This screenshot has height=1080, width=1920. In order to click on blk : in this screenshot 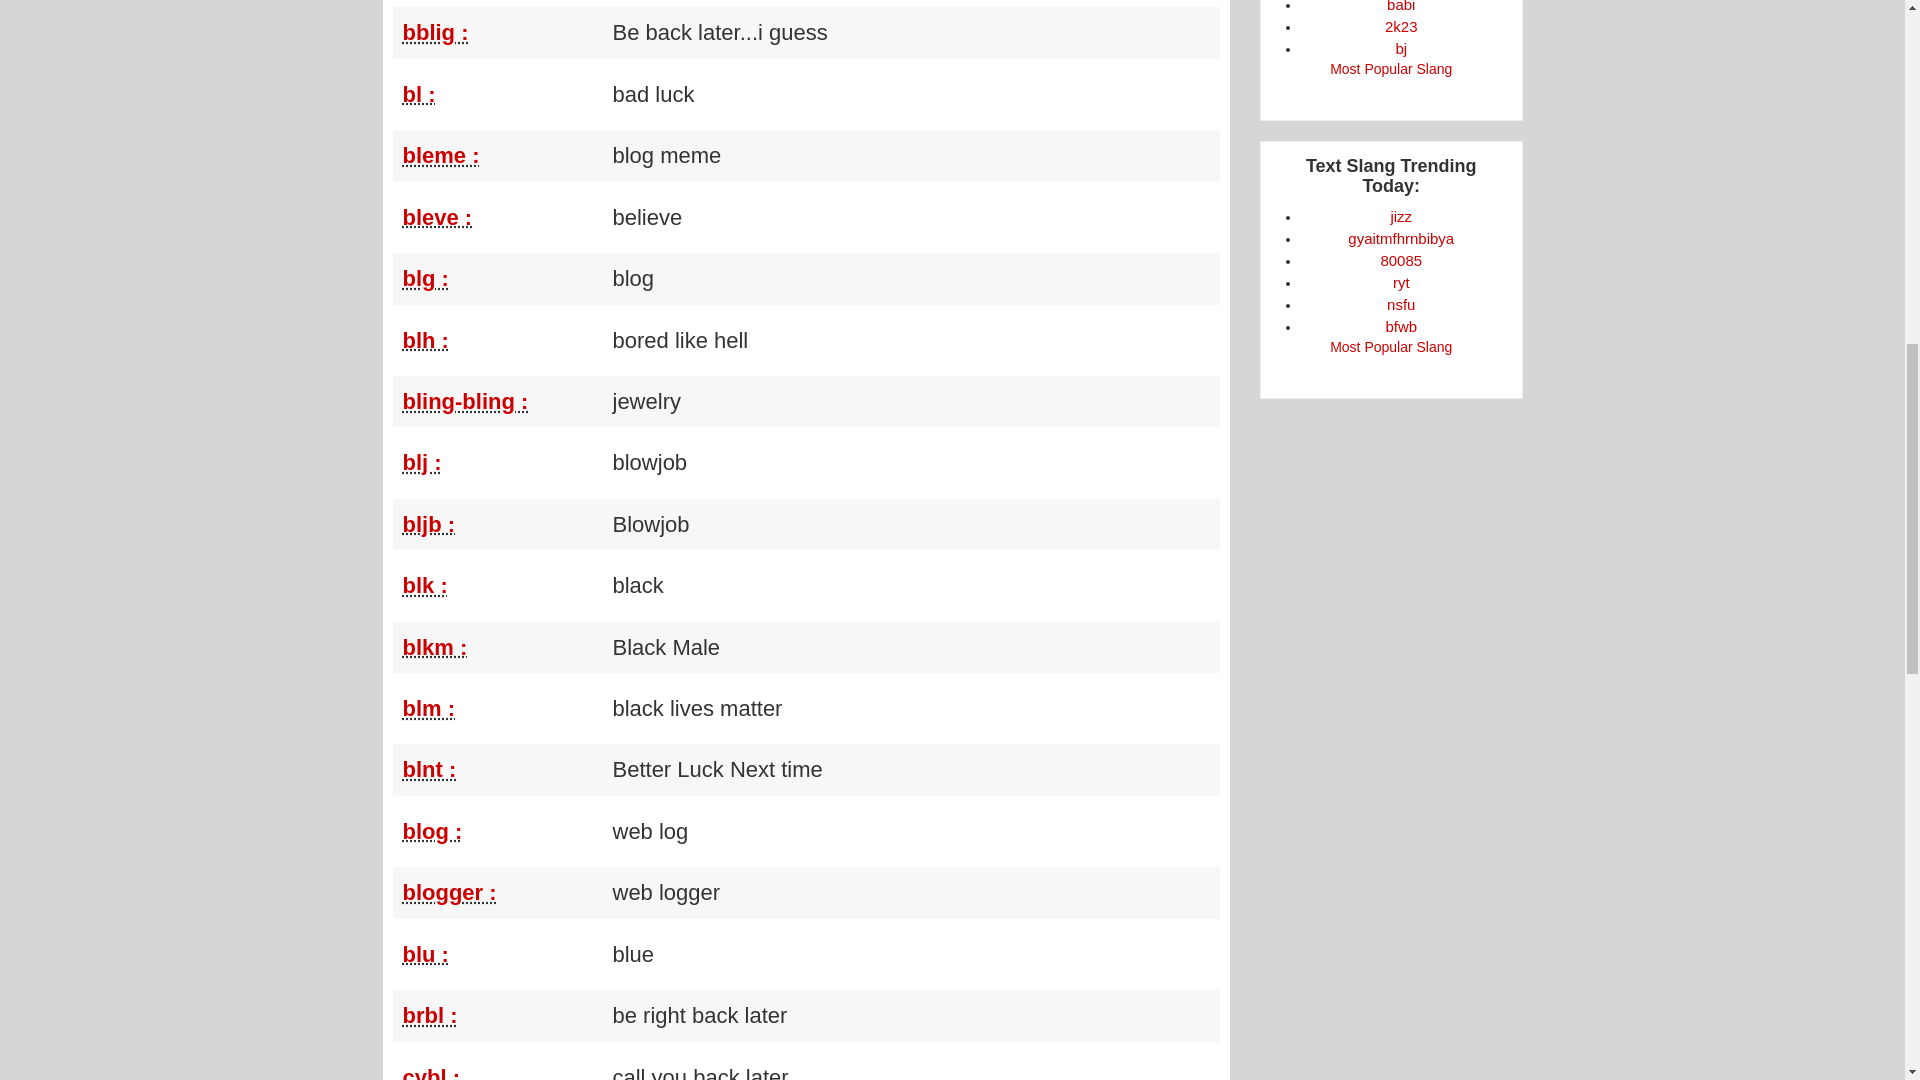, I will do `click(424, 586)`.